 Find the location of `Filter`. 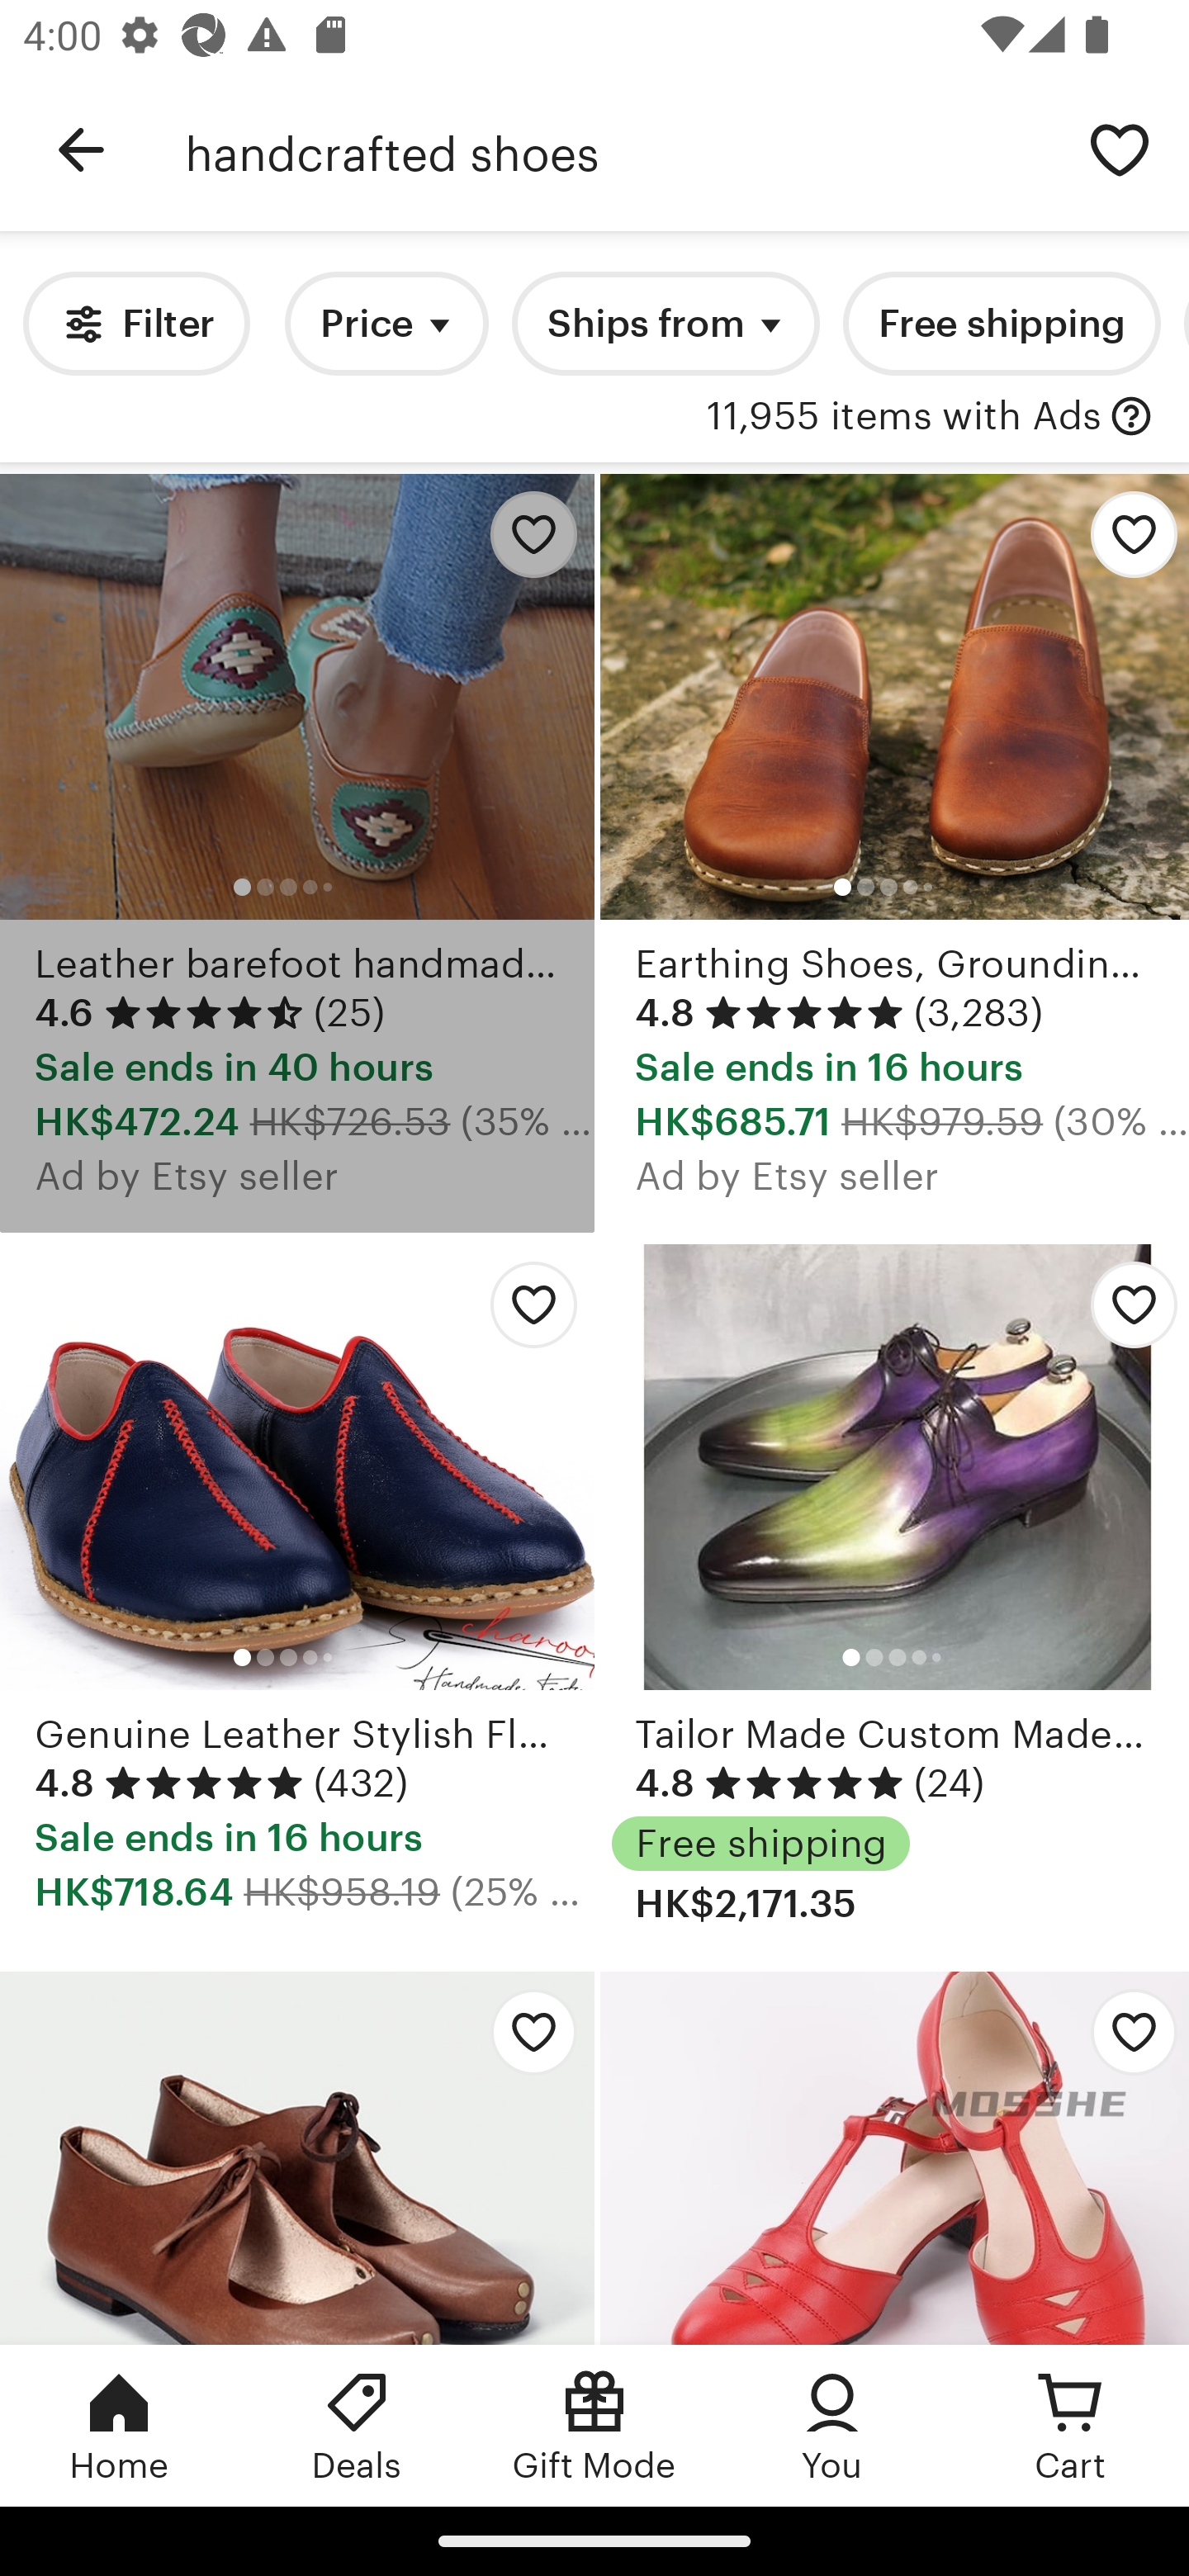

Filter is located at coordinates (135, 324).